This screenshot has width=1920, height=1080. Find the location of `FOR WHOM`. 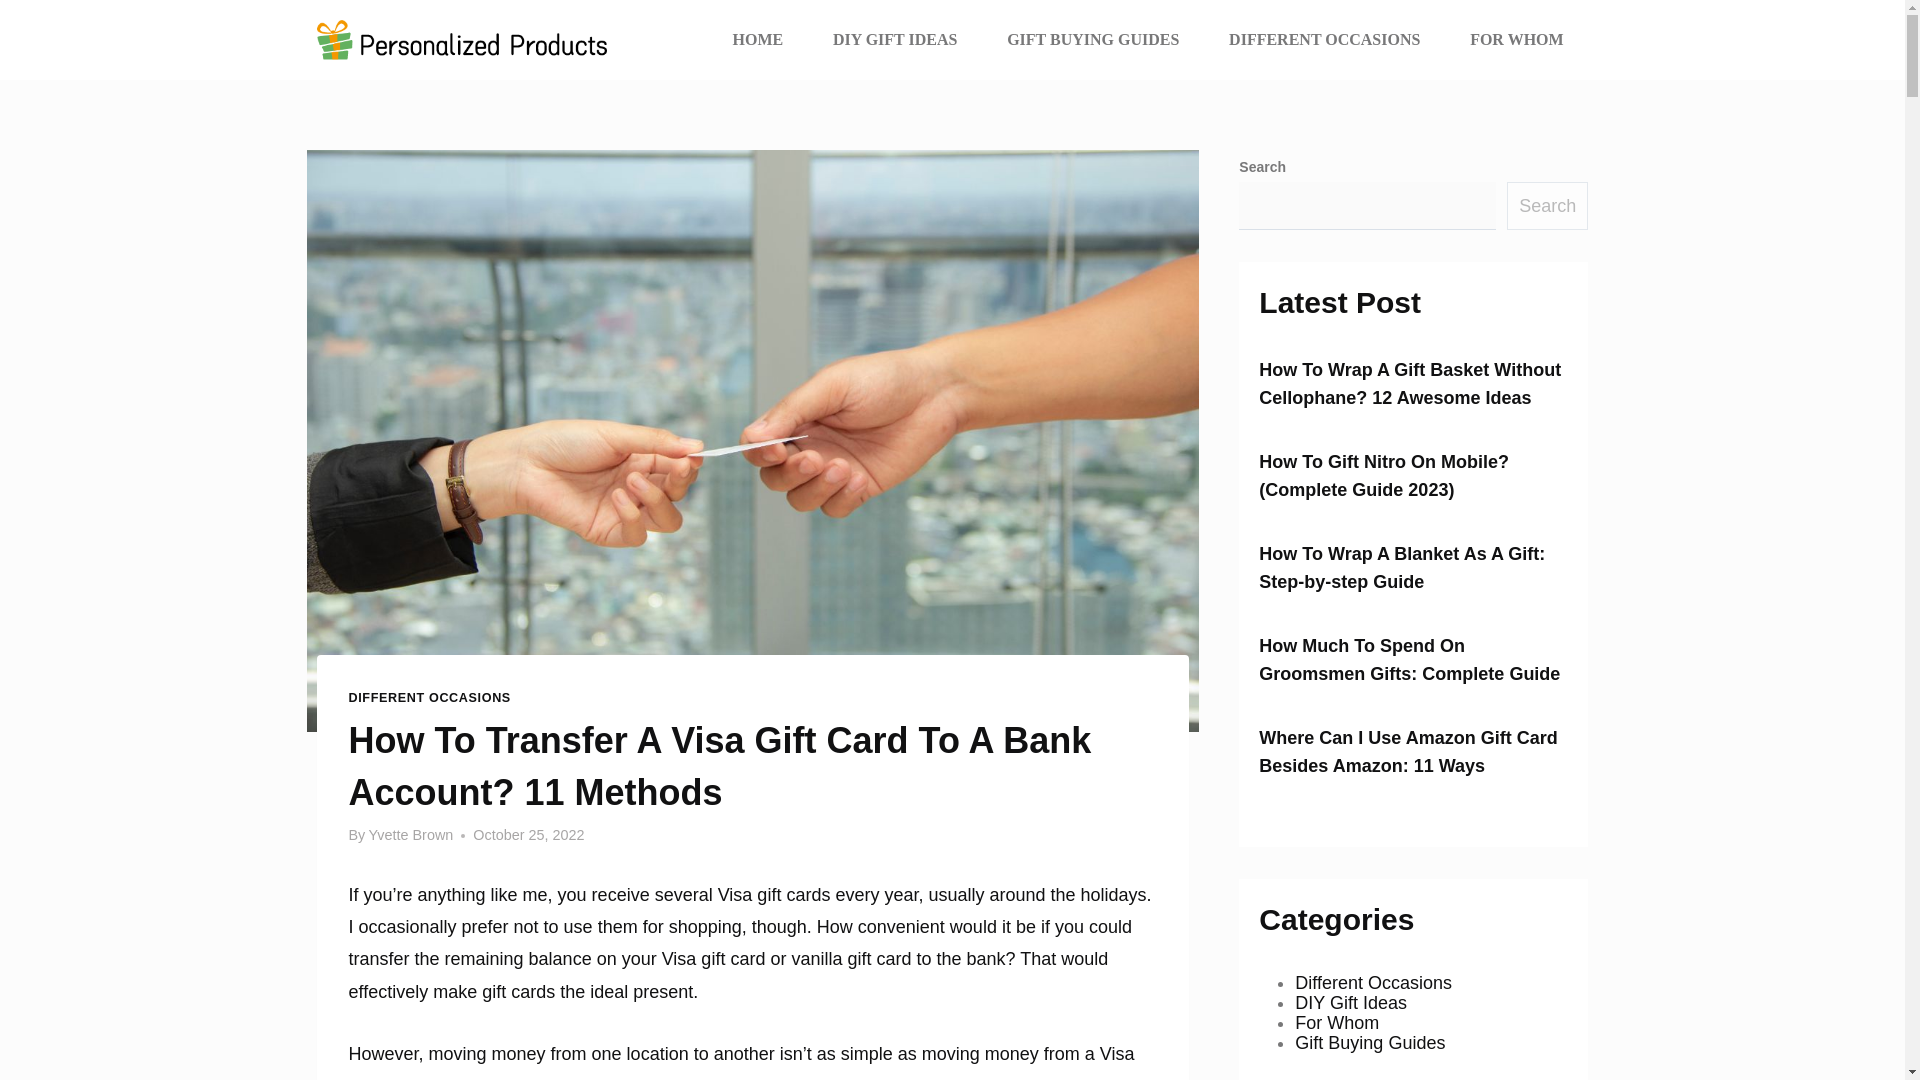

FOR WHOM is located at coordinates (1516, 39).